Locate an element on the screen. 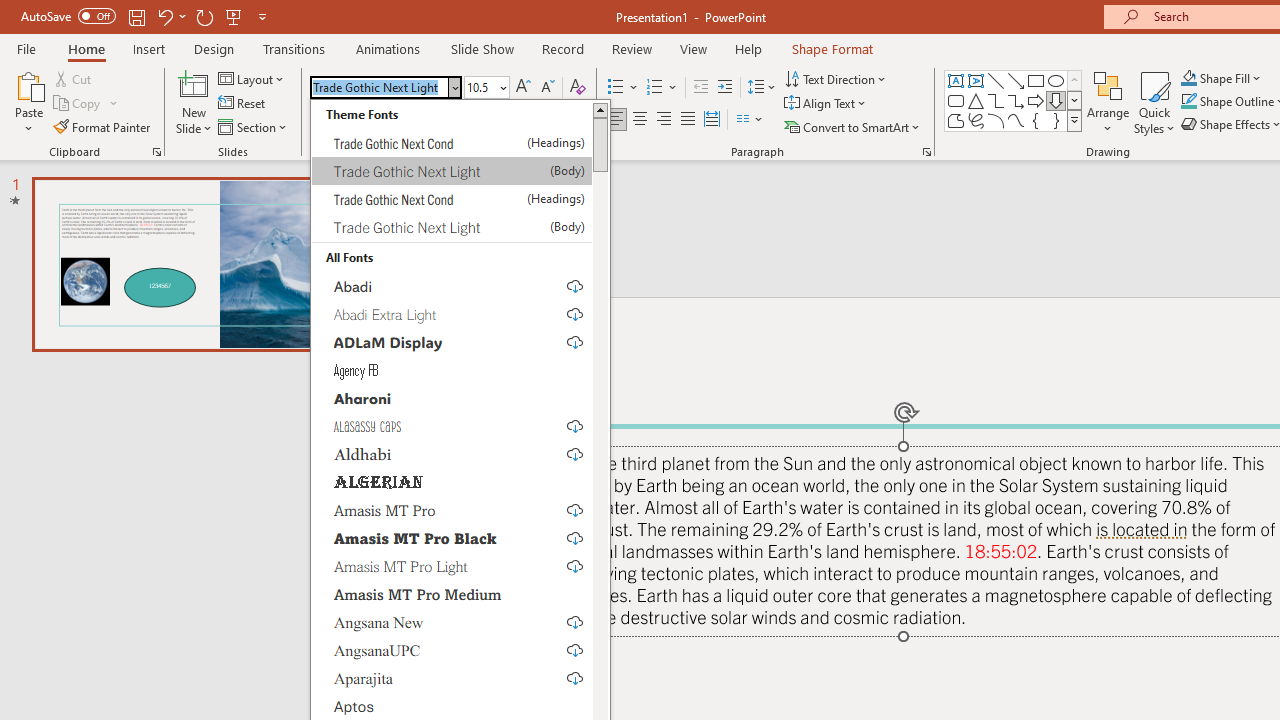 The image size is (1280, 720). Right Brace is located at coordinates (1056, 120).